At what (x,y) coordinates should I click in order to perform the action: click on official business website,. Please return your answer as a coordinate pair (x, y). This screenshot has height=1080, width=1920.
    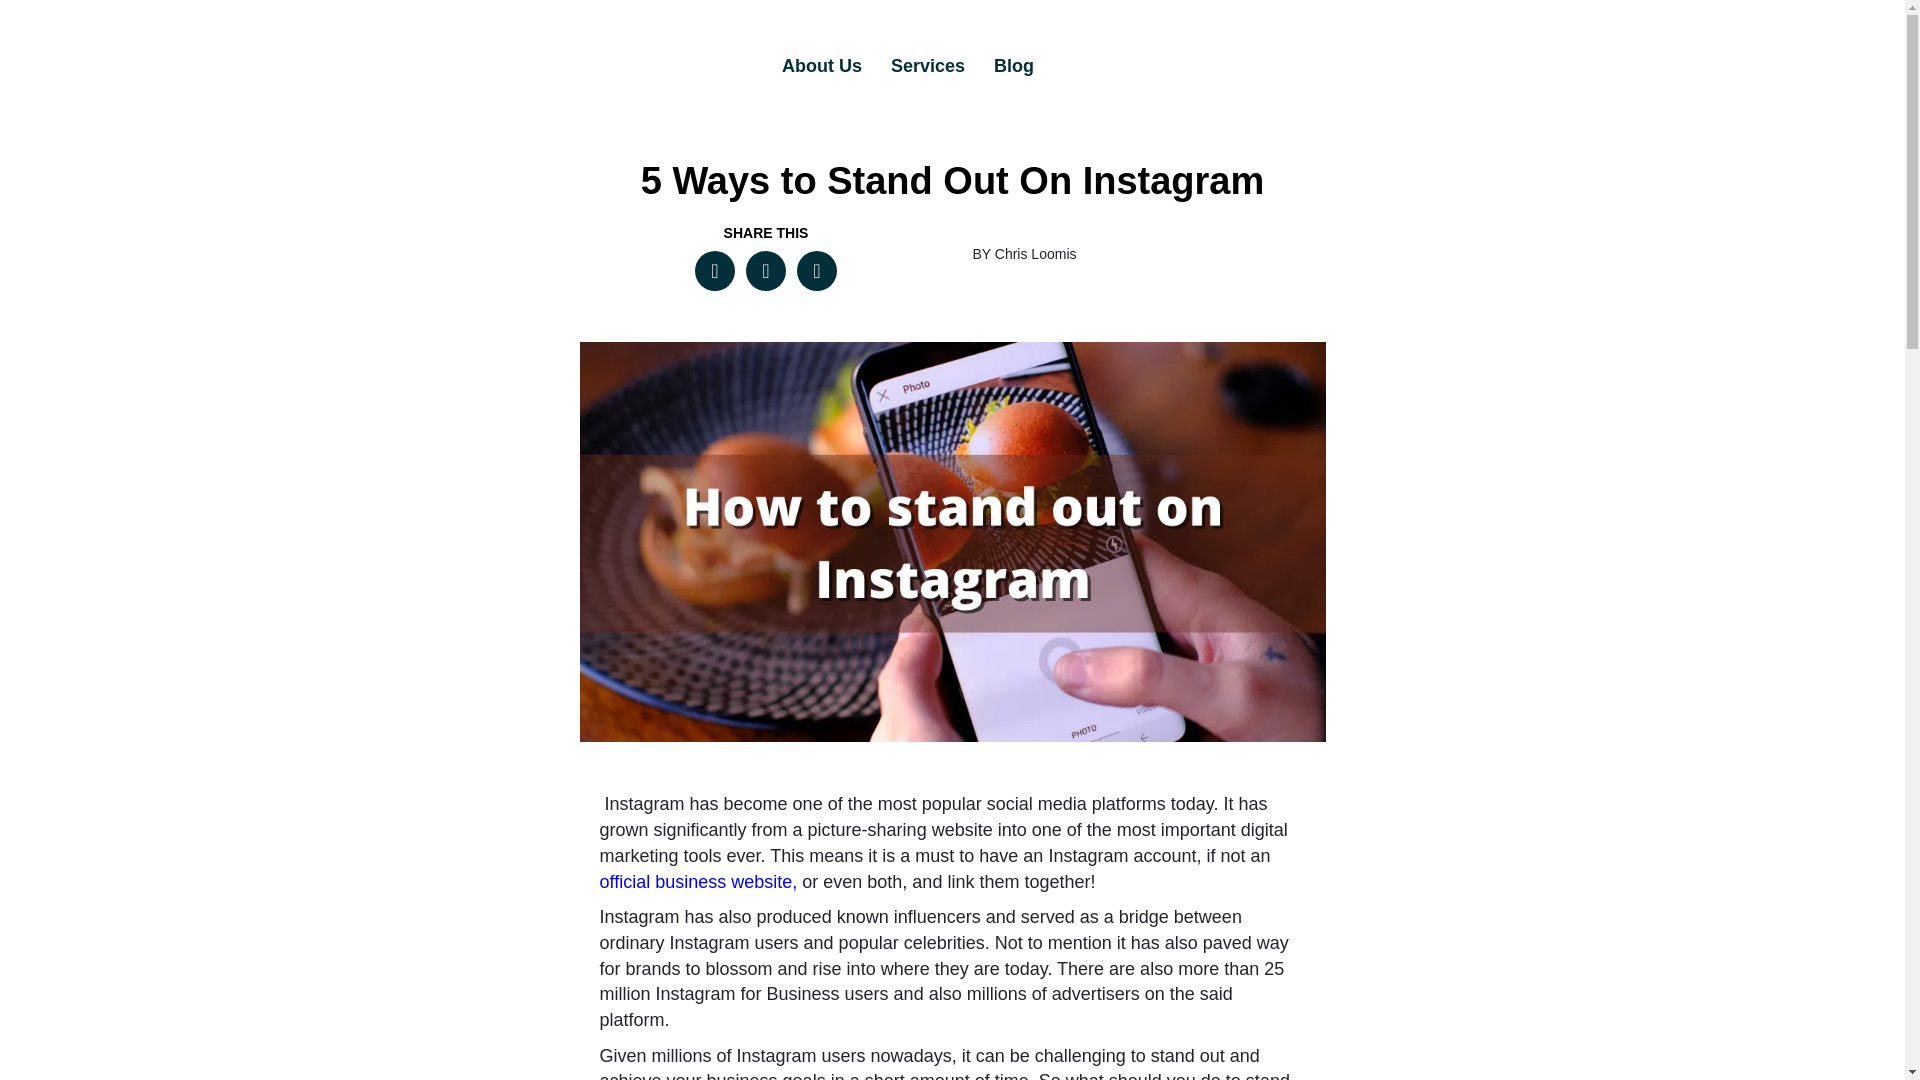
    Looking at the image, I should click on (698, 882).